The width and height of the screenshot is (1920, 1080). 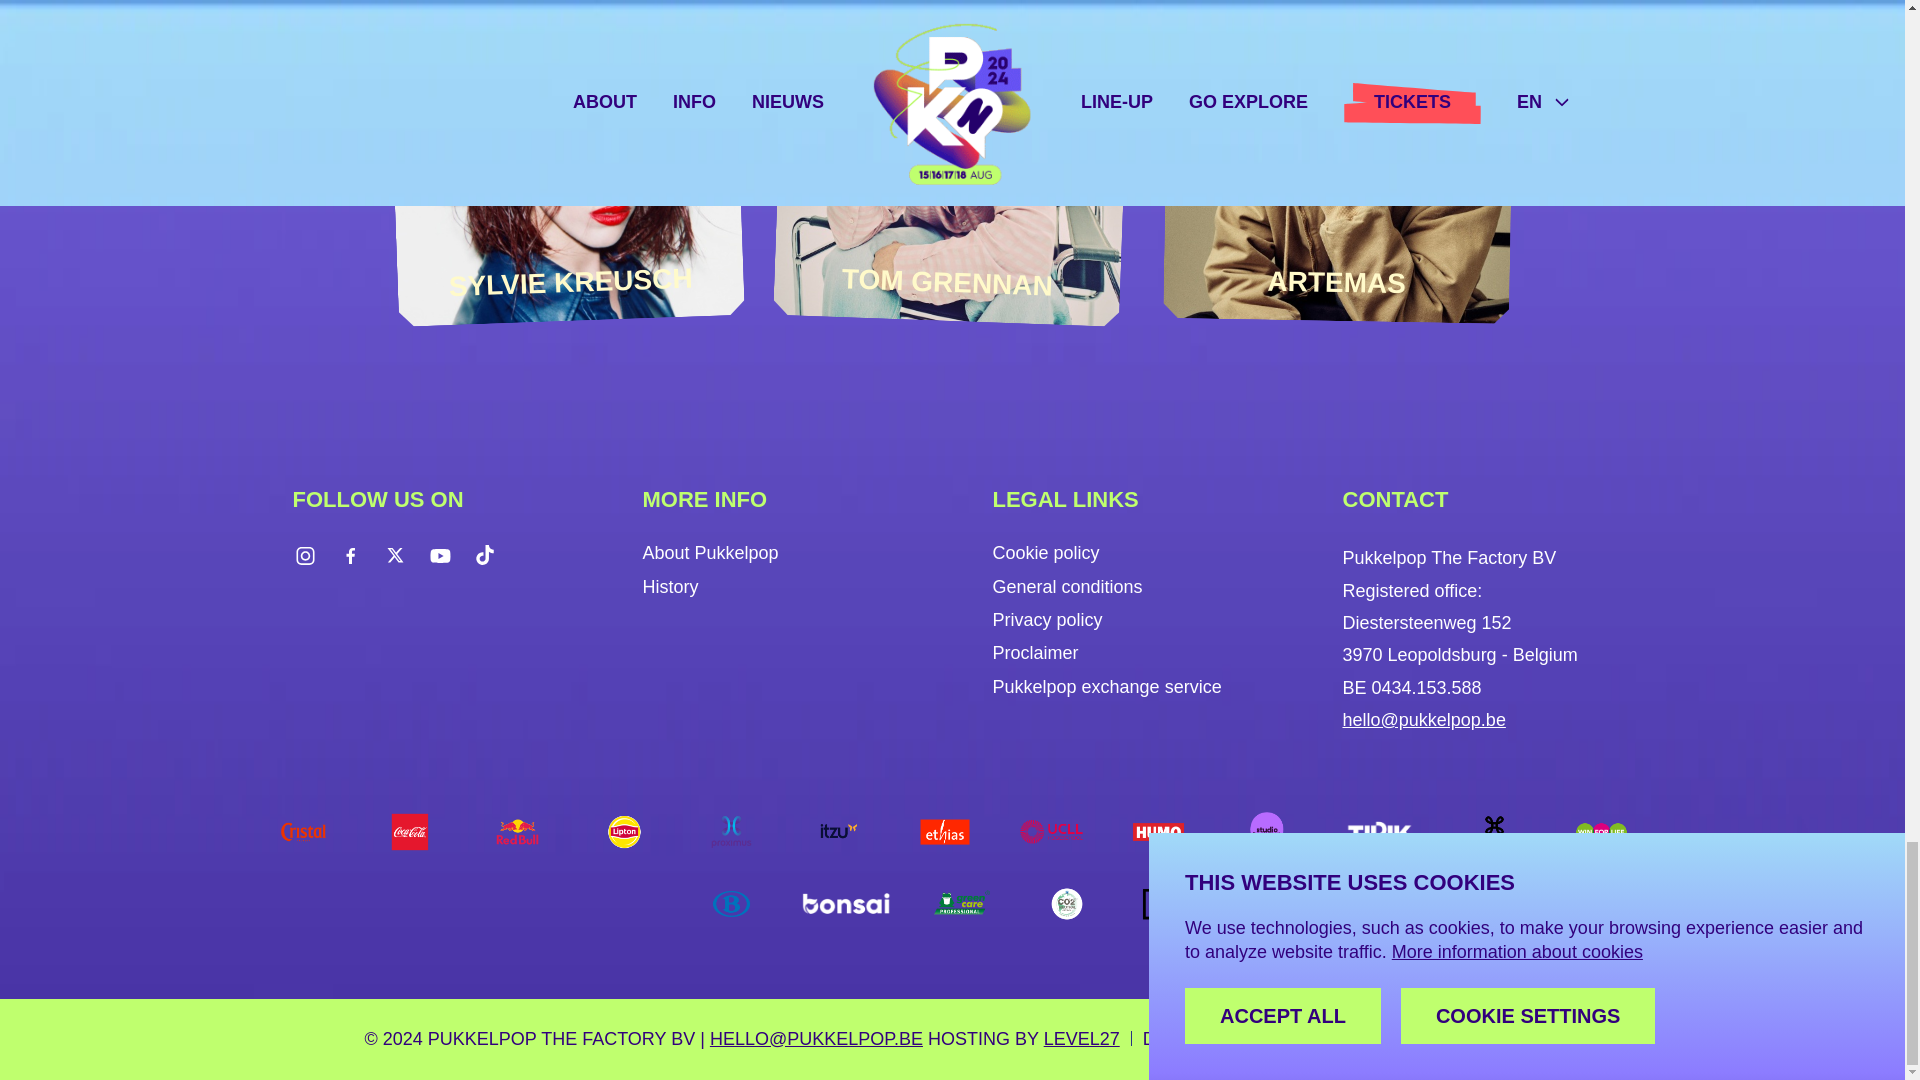 What do you see at coordinates (410, 832) in the screenshot?
I see `Coca-Cola` at bounding box center [410, 832].